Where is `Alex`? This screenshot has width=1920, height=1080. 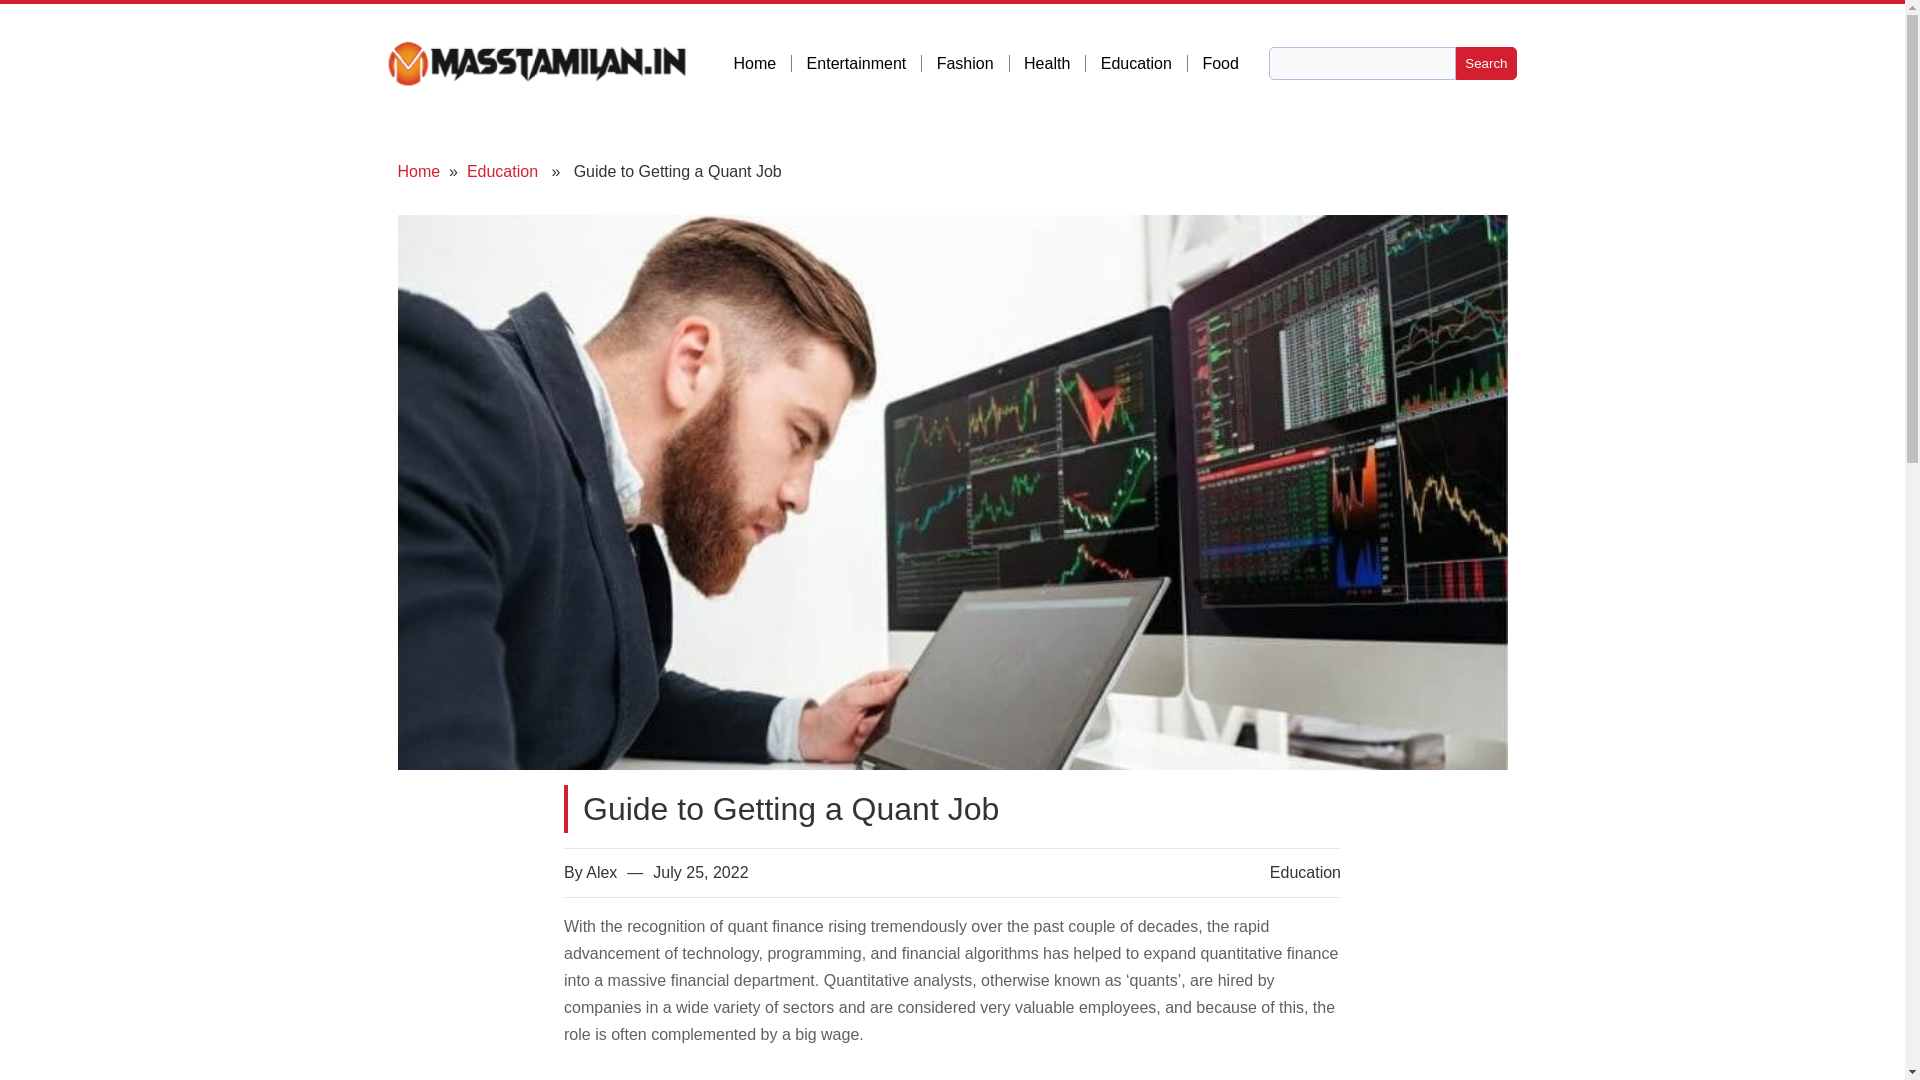
Alex is located at coordinates (600, 872).